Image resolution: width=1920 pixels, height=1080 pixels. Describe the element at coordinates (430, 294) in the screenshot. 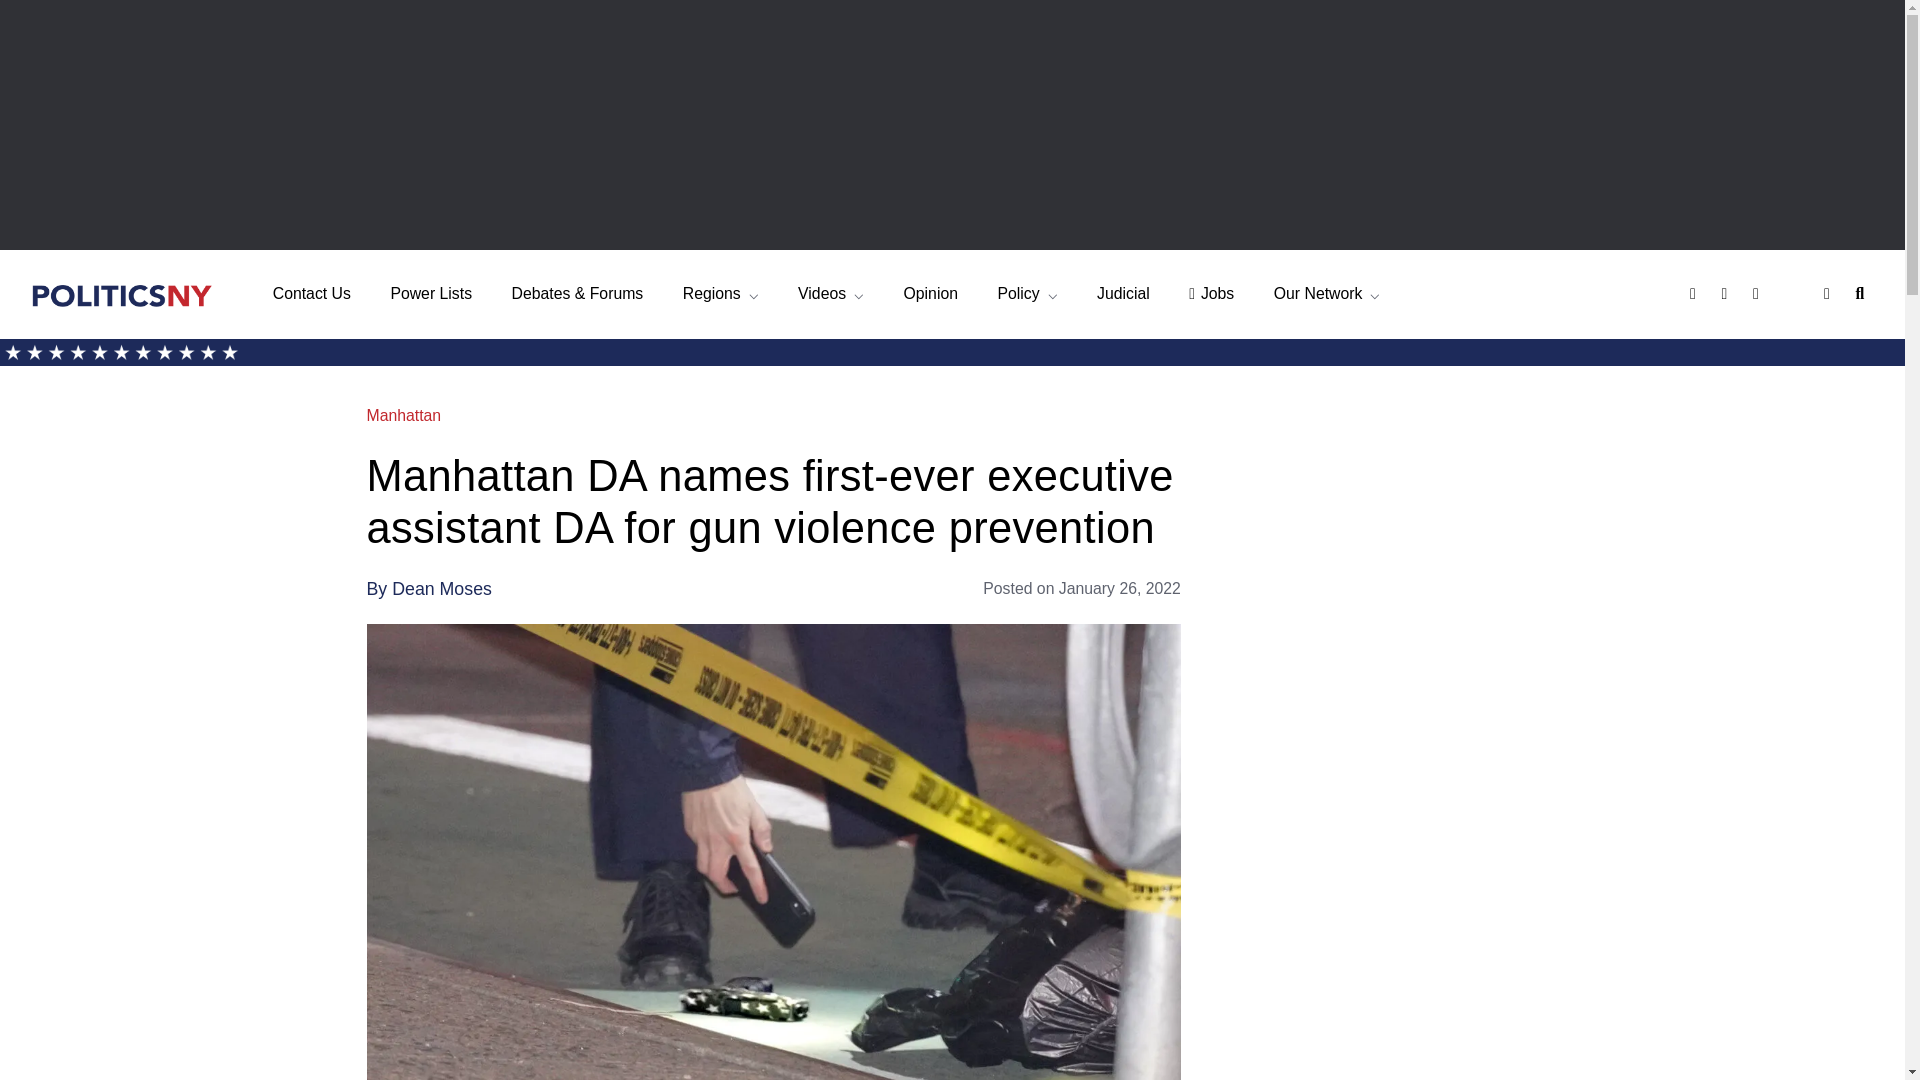

I see `Power Lists` at that location.